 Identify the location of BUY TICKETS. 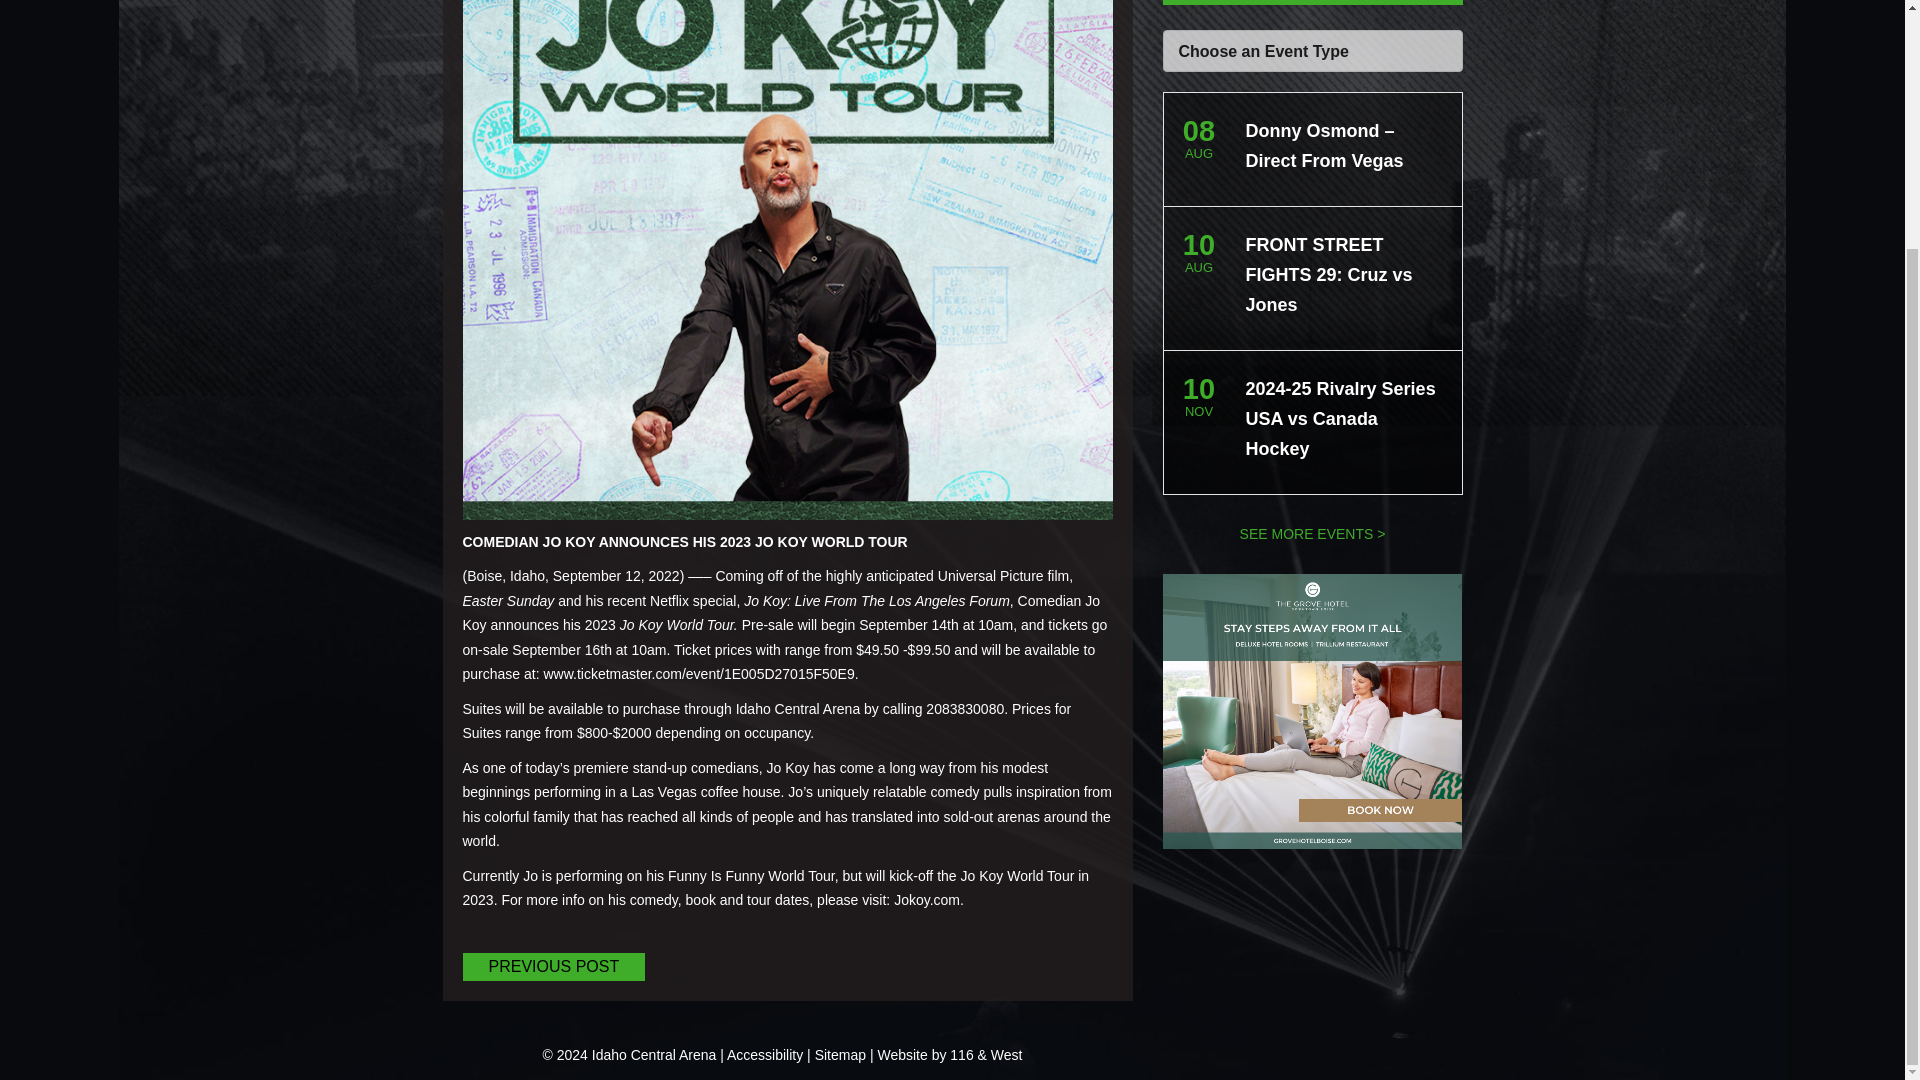
(1311, 2).